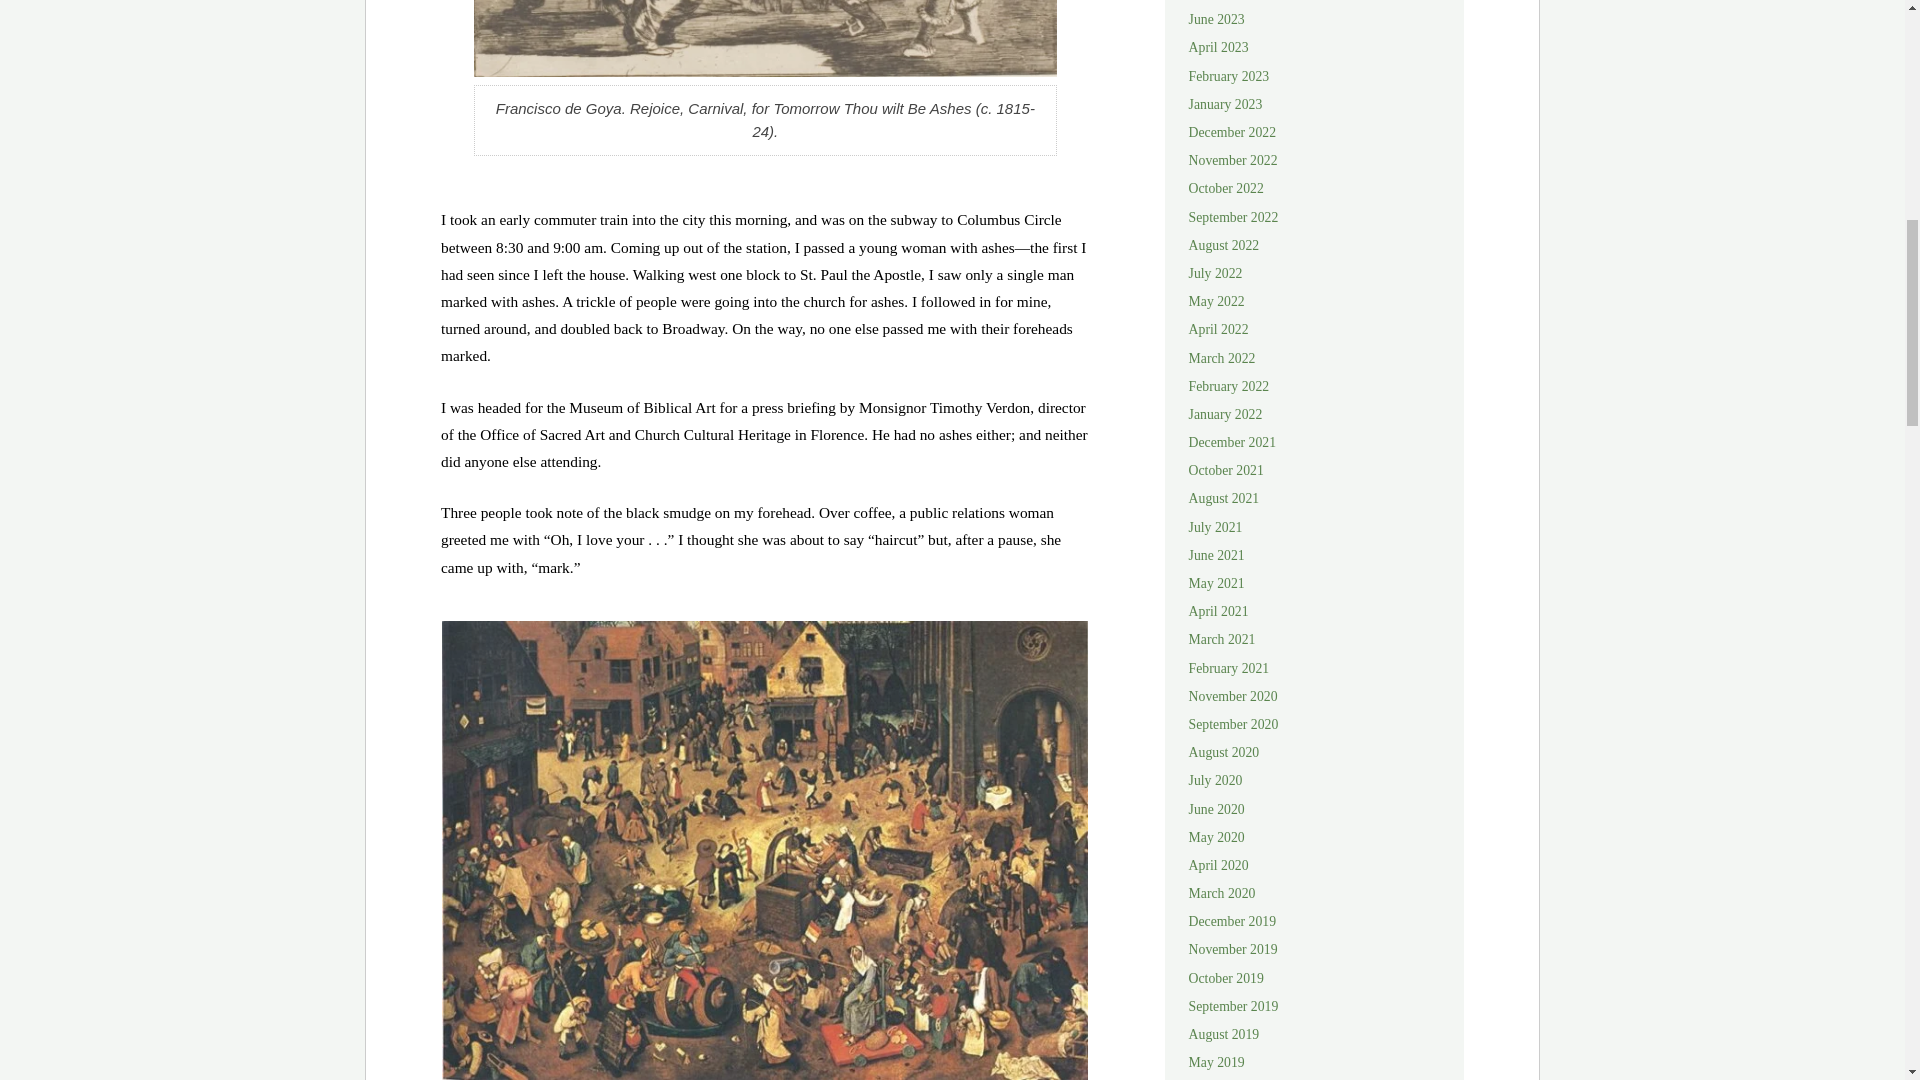 The width and height of the screenshot is (1920, 1080). What do you see at coordinates (1216, 19) in the screenshot?
I see `June 2023` at bounding box center [1216, 19].